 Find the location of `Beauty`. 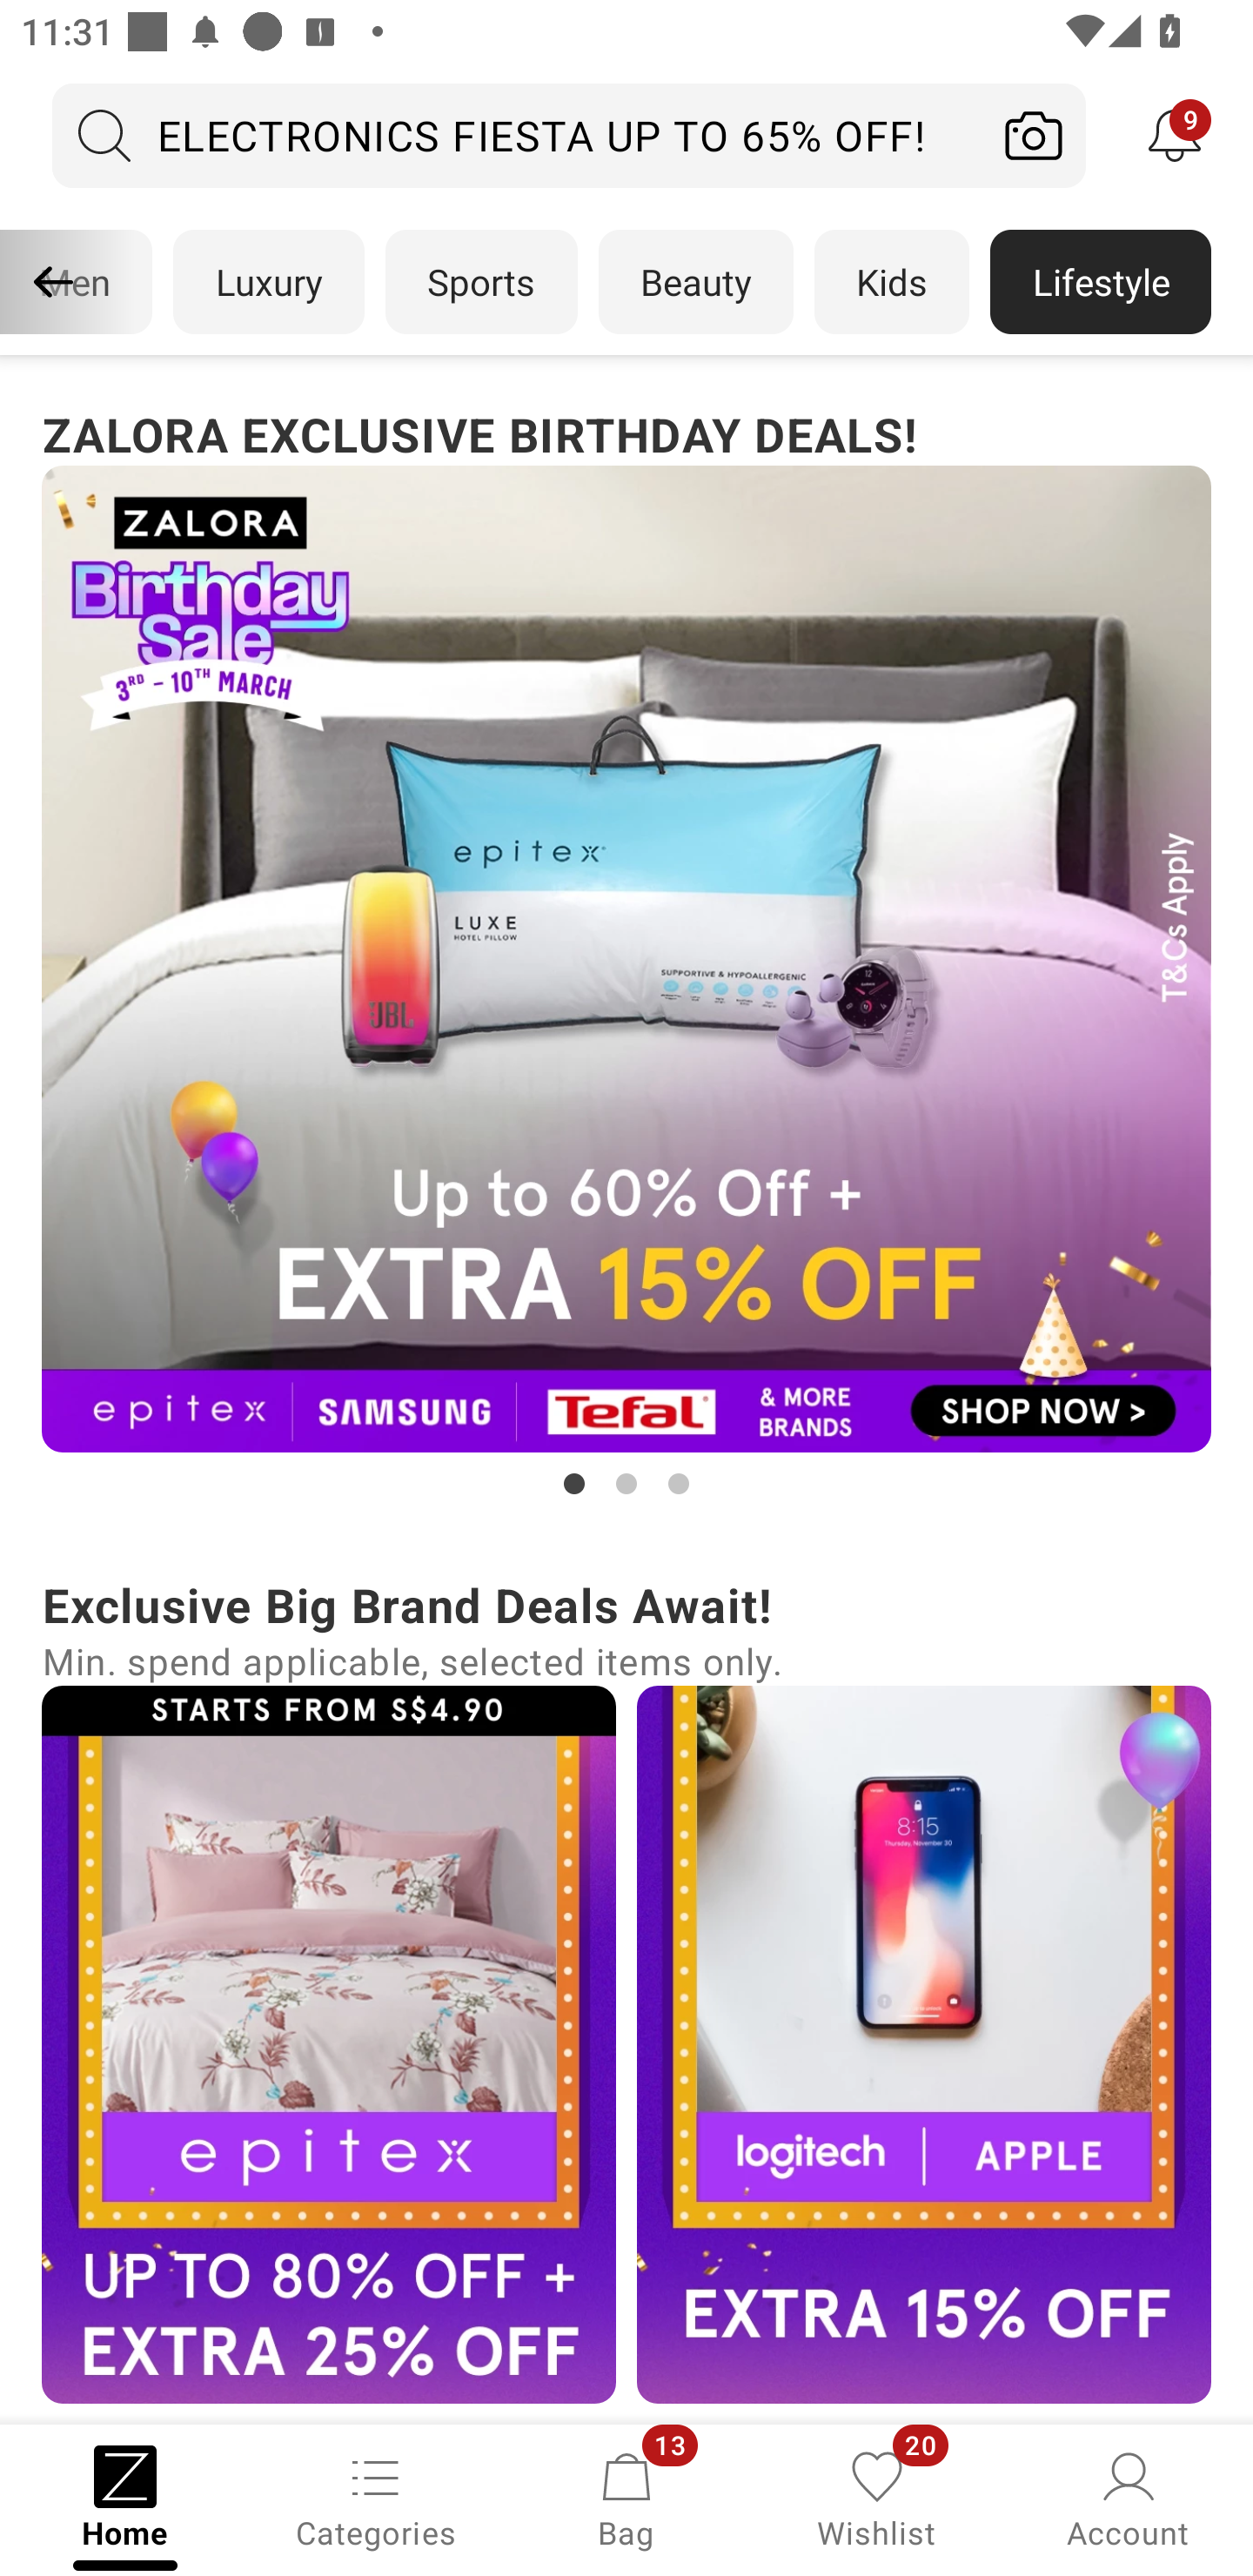

Beauty is located at coordinates (696, 282).